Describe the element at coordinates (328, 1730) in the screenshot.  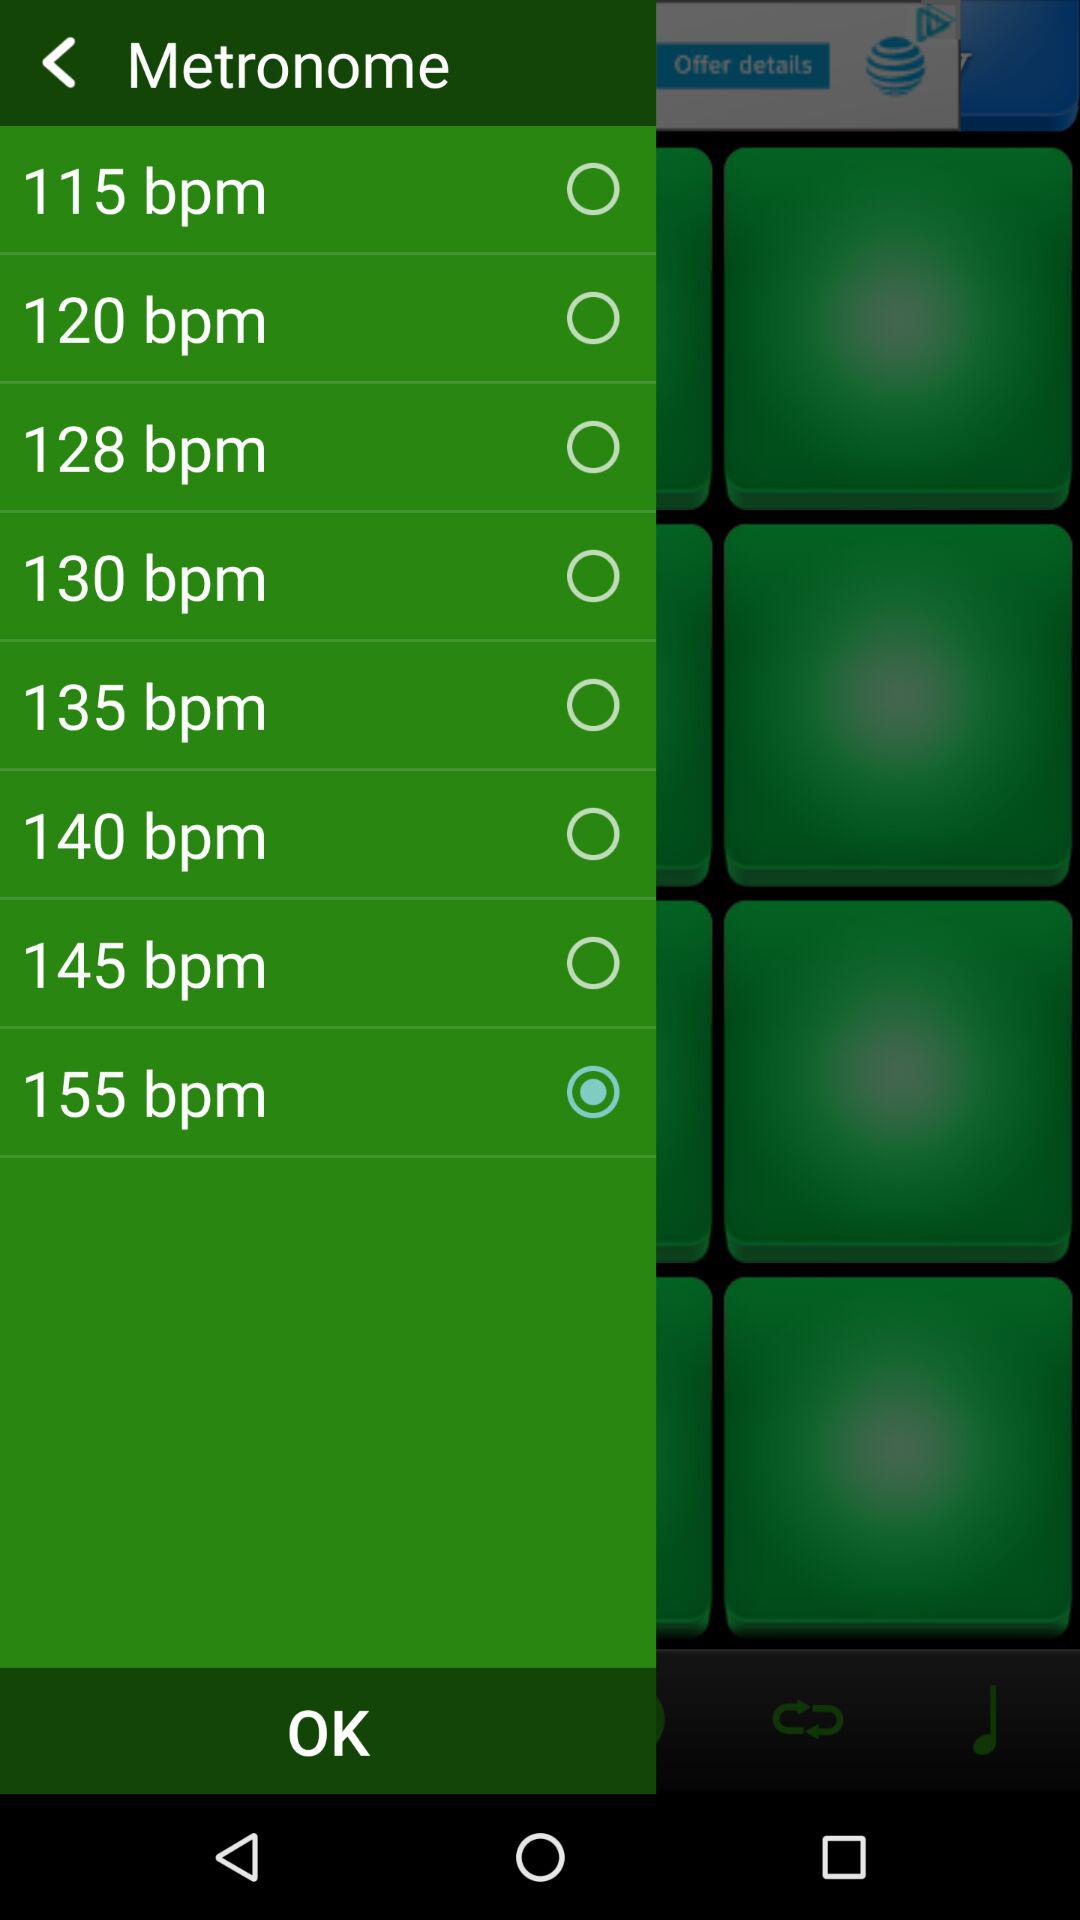
I see `open the item at the bottom left corner` at that location.